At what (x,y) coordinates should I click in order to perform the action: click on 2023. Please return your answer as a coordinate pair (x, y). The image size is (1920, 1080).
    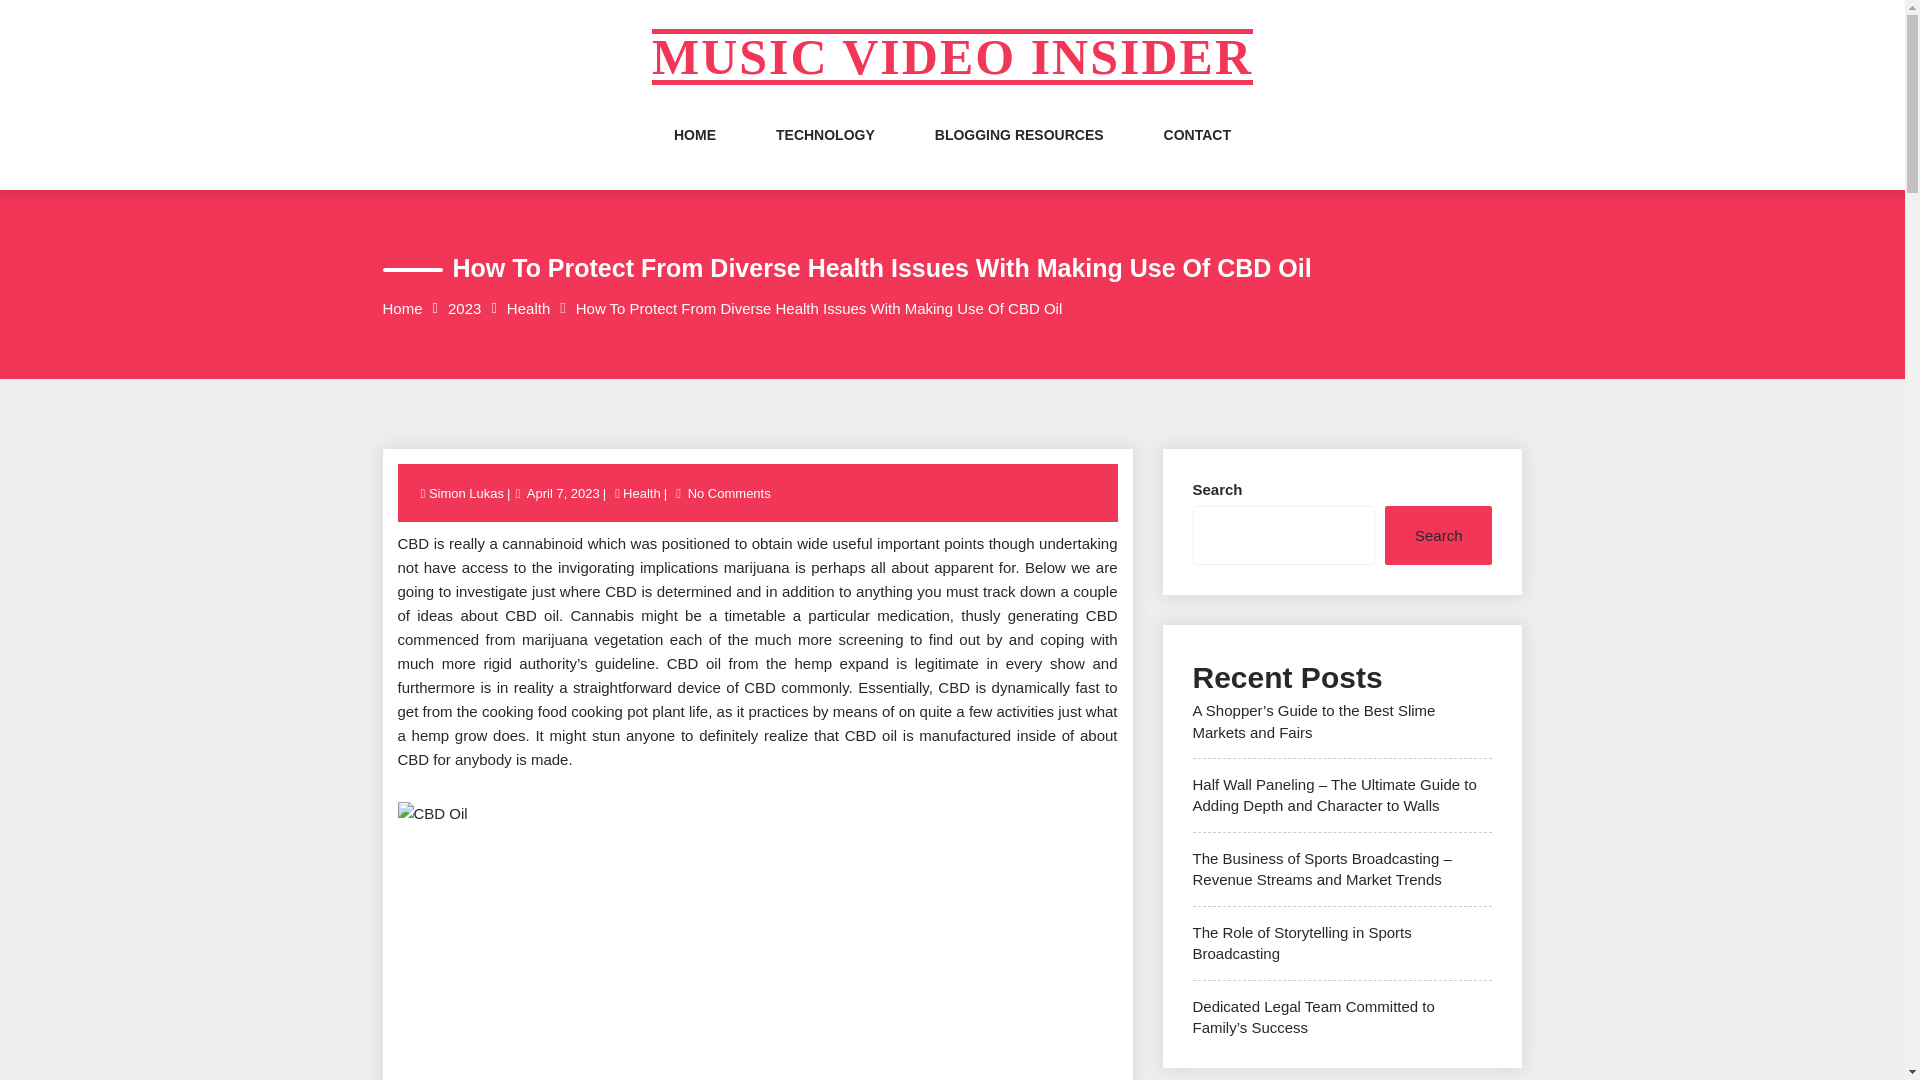
    Looking at the image, I should click on (464, 308).